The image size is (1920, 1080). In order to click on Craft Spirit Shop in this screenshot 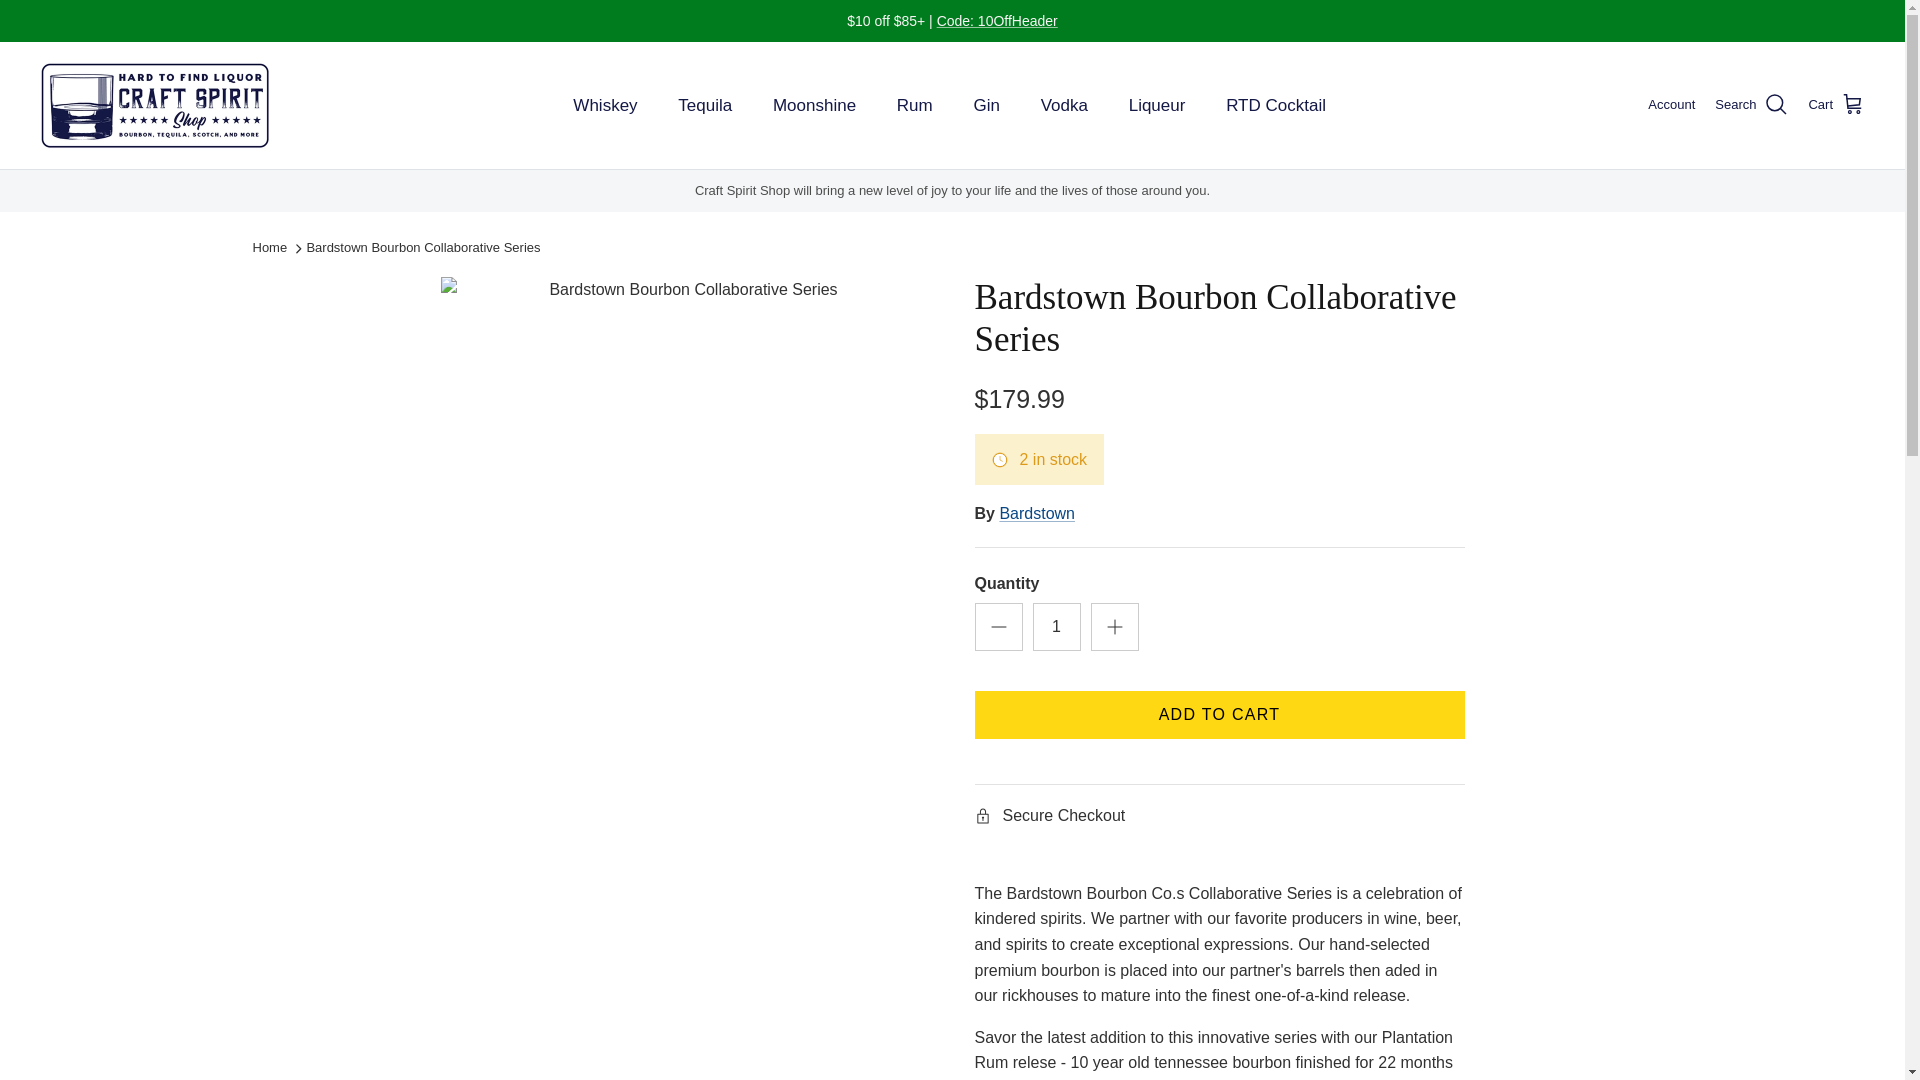, I will do `click(155, 105)`.